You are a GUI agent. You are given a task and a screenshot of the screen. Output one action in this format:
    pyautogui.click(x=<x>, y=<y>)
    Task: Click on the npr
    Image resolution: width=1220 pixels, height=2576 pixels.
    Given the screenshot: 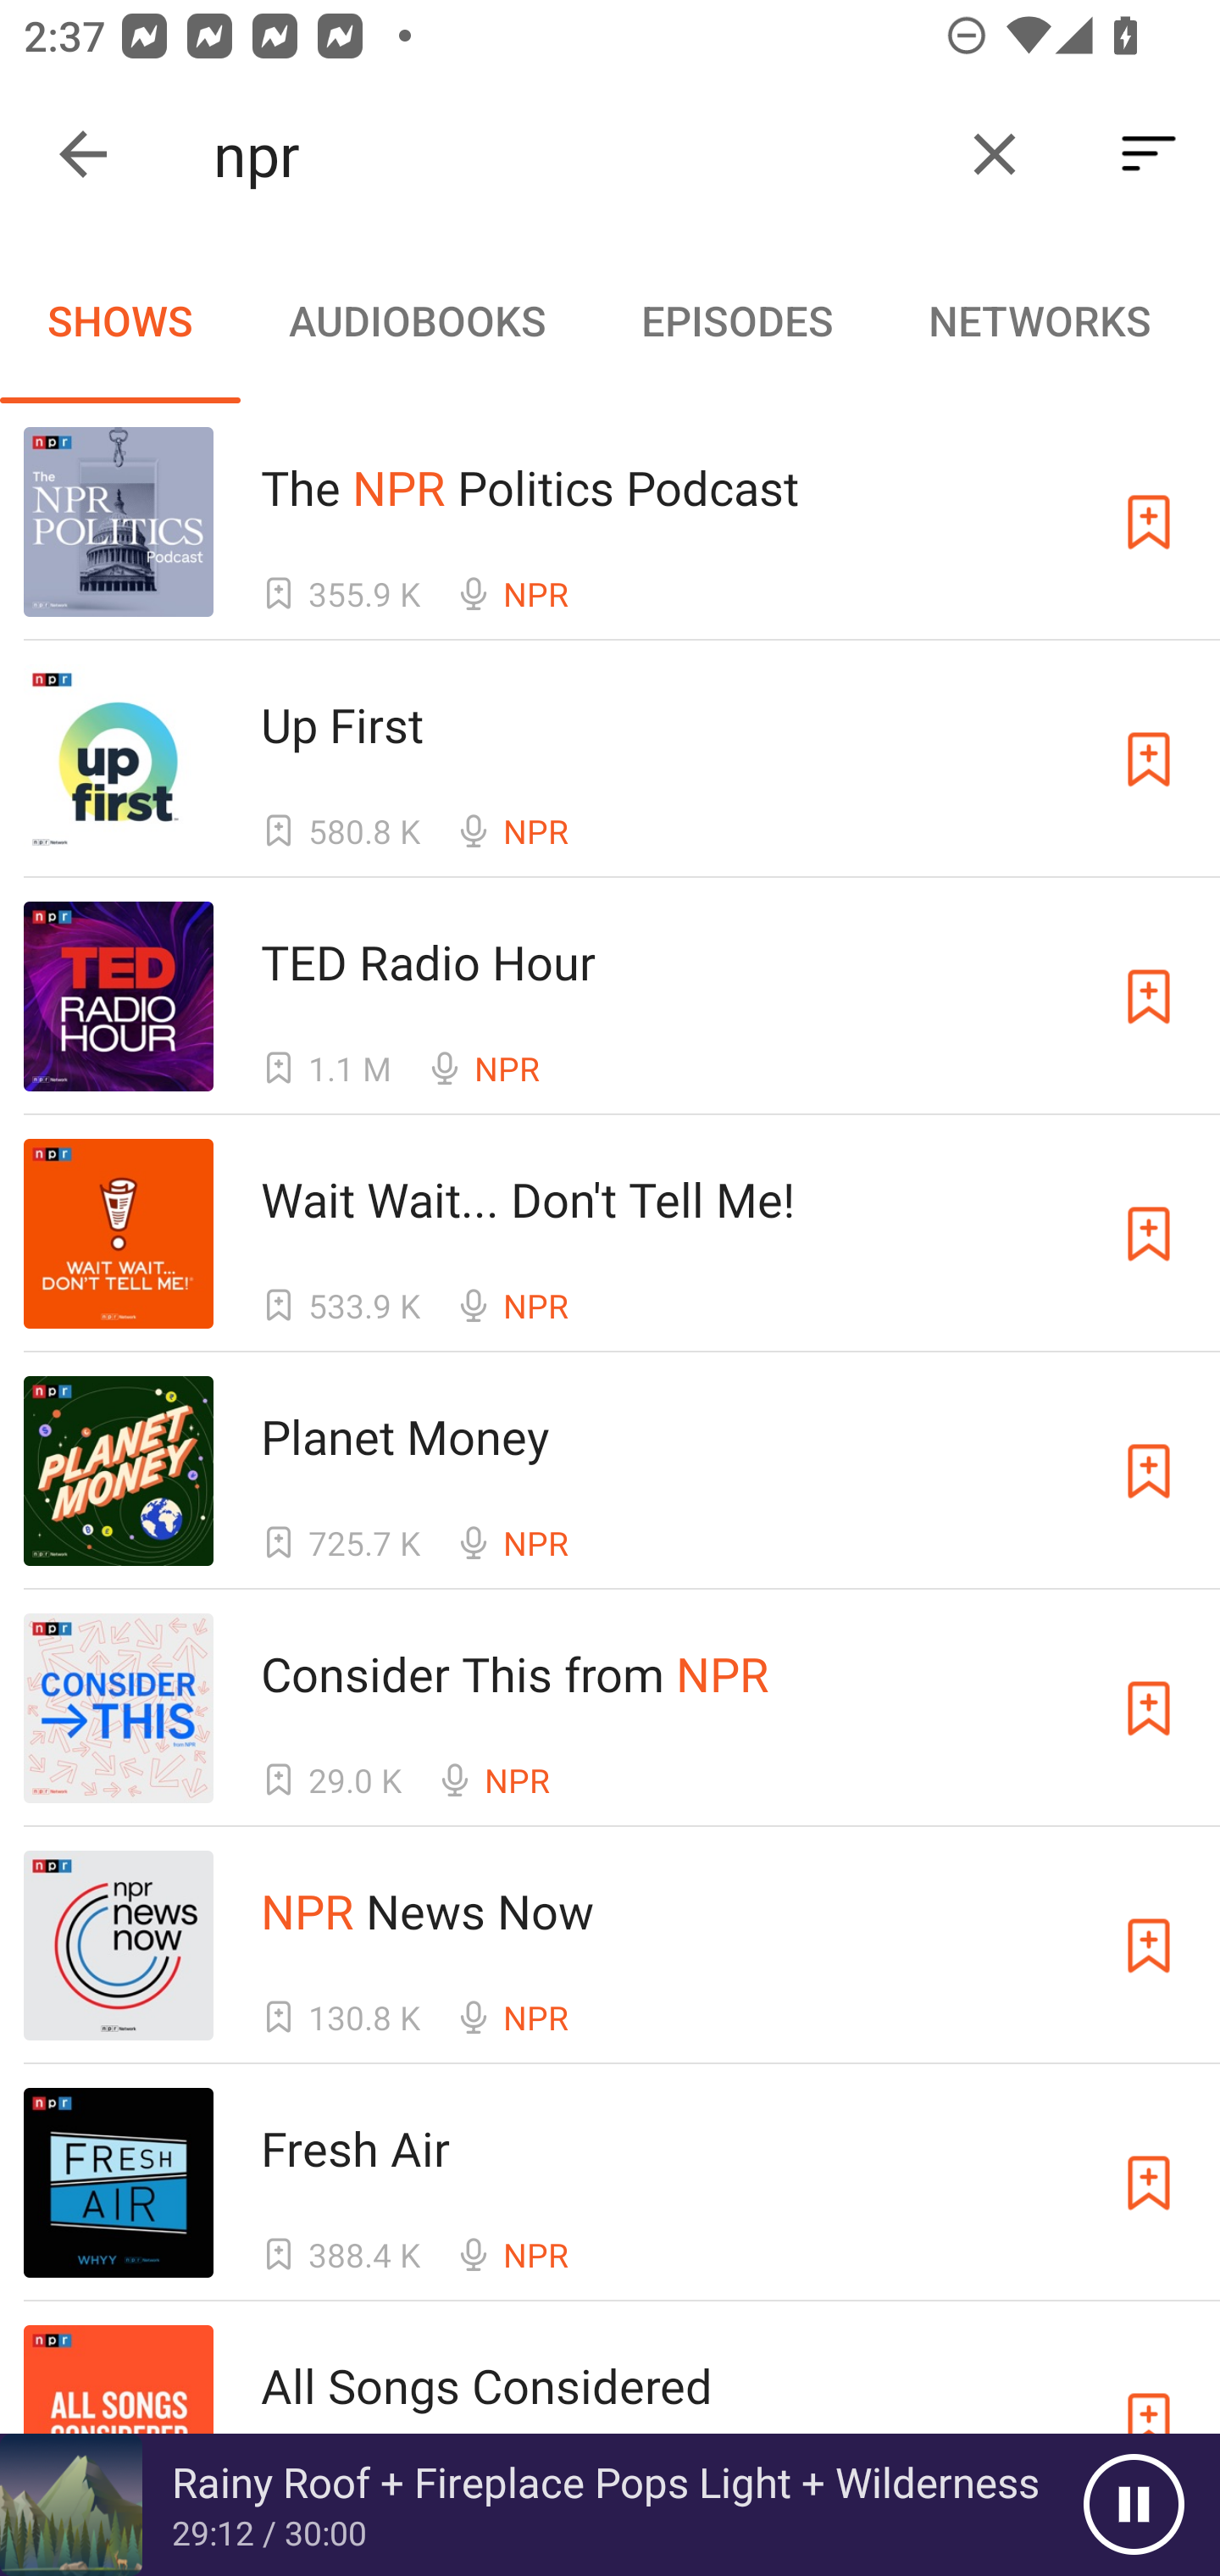 What is the action you would take?
    pyautogui.click(x=574, y=154)
    